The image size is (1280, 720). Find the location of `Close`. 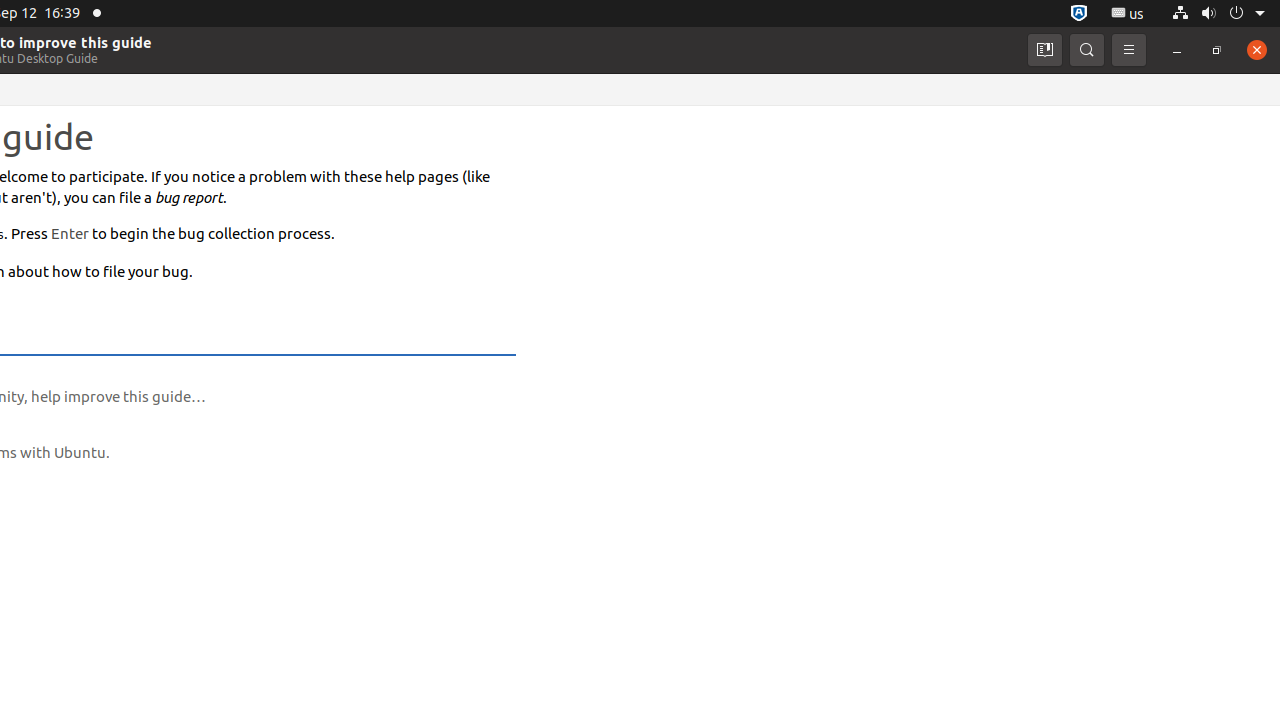

Close is located at coordinates (1257, 50).